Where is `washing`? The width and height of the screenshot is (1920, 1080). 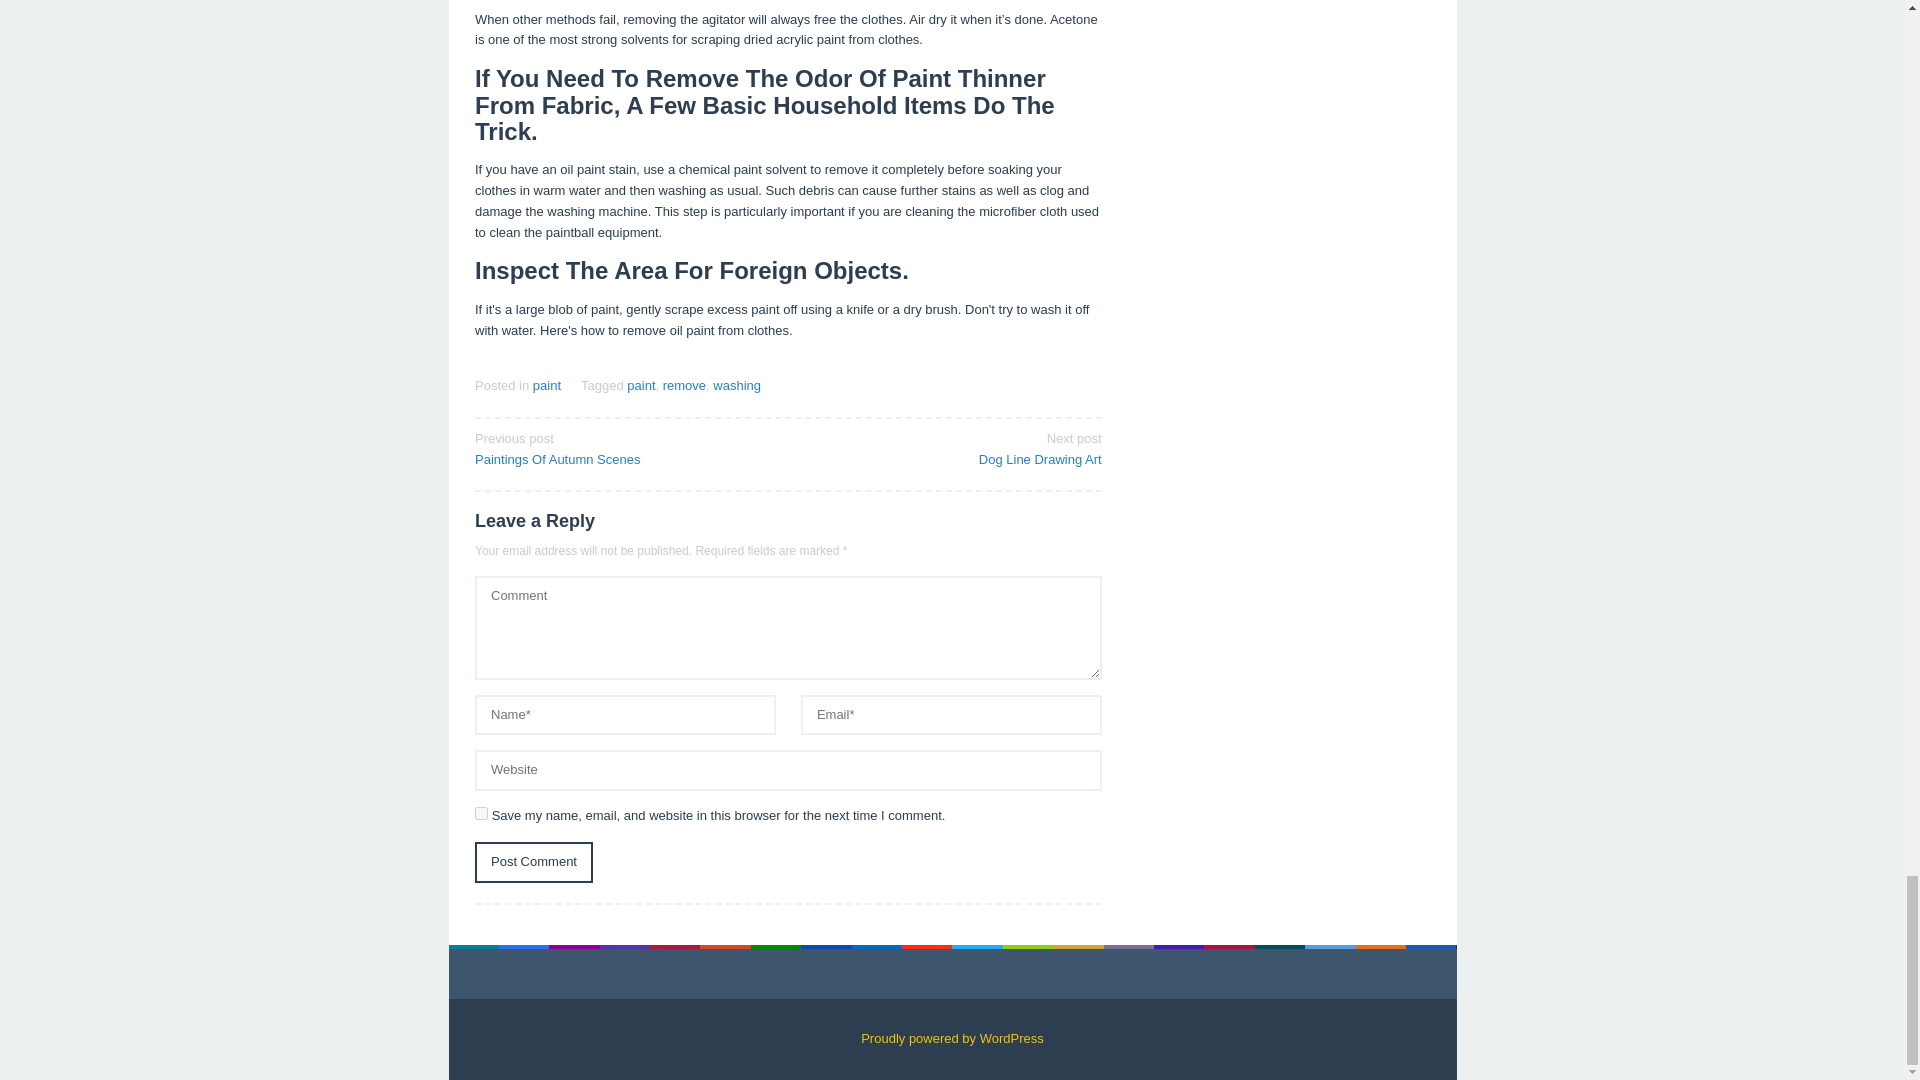 washing is located at coordinates (624, 447).